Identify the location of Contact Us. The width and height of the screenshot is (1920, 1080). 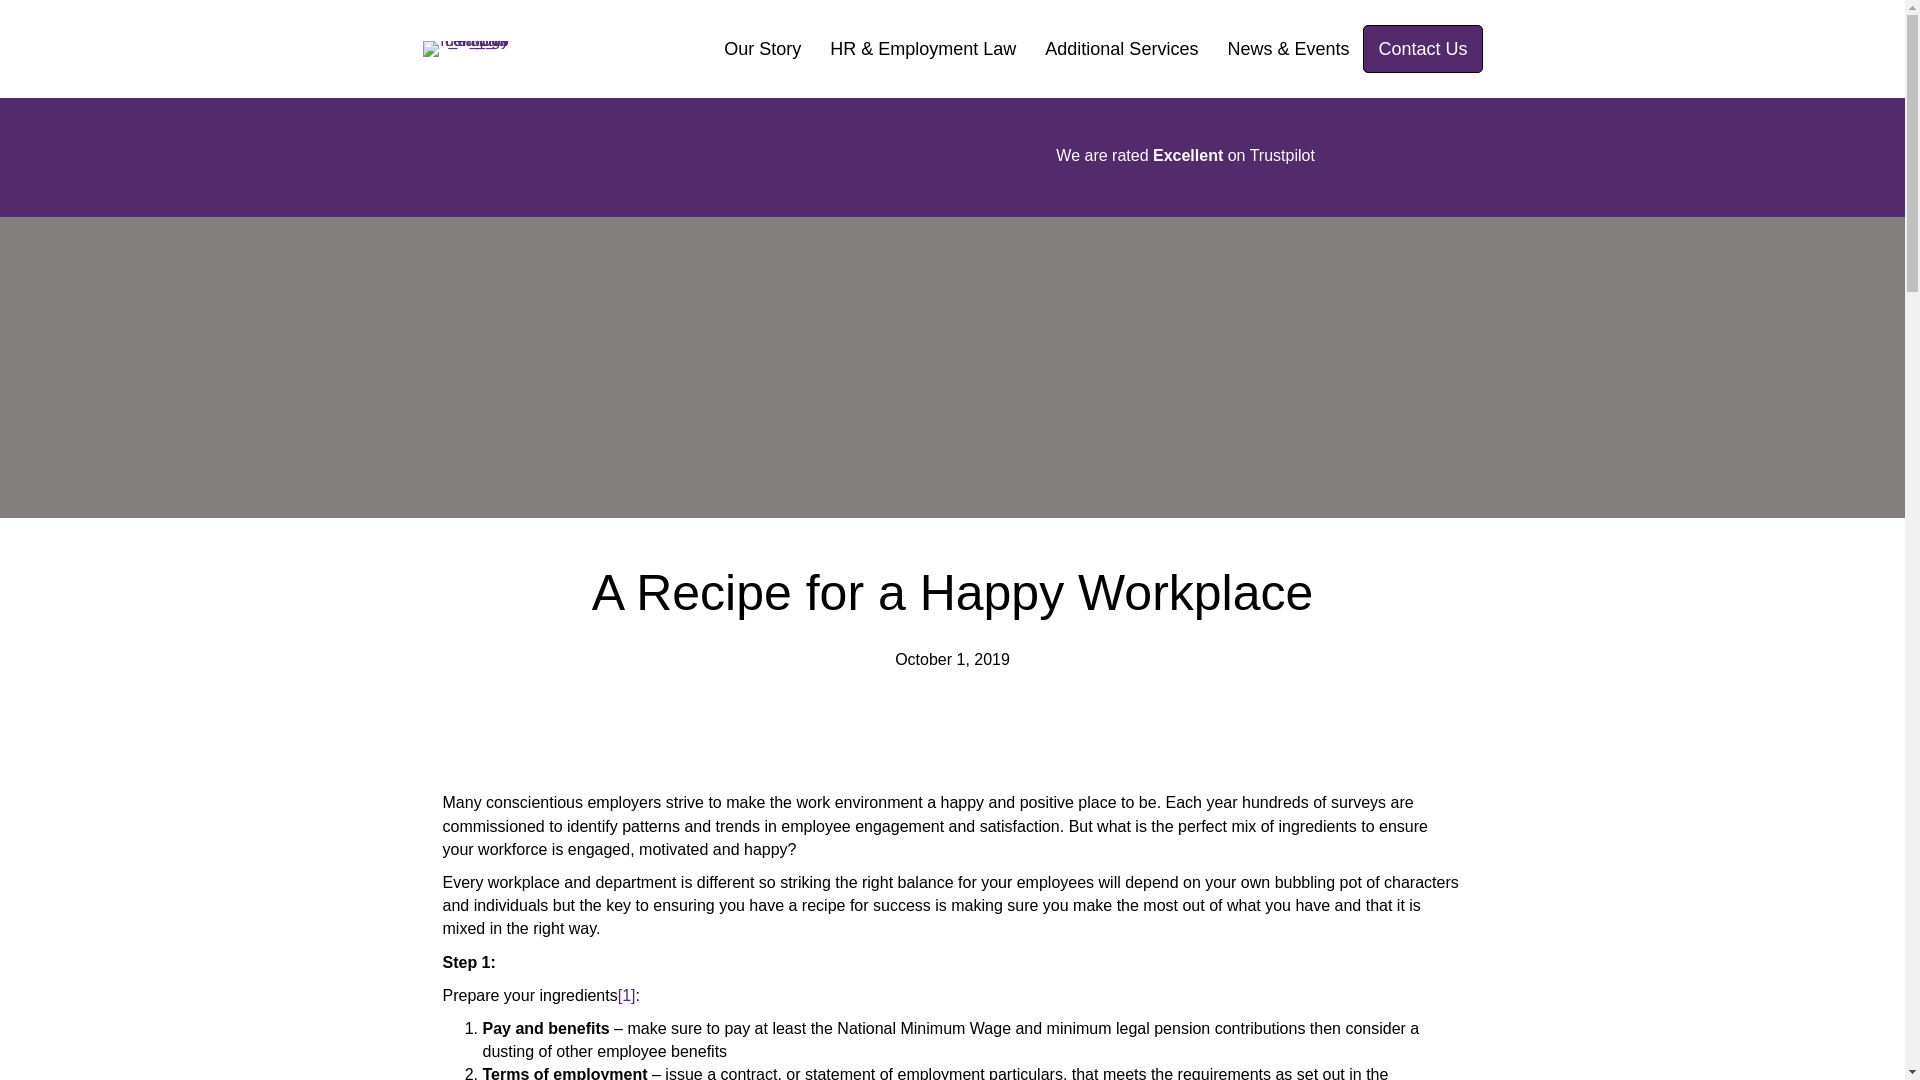
(1422, 48).